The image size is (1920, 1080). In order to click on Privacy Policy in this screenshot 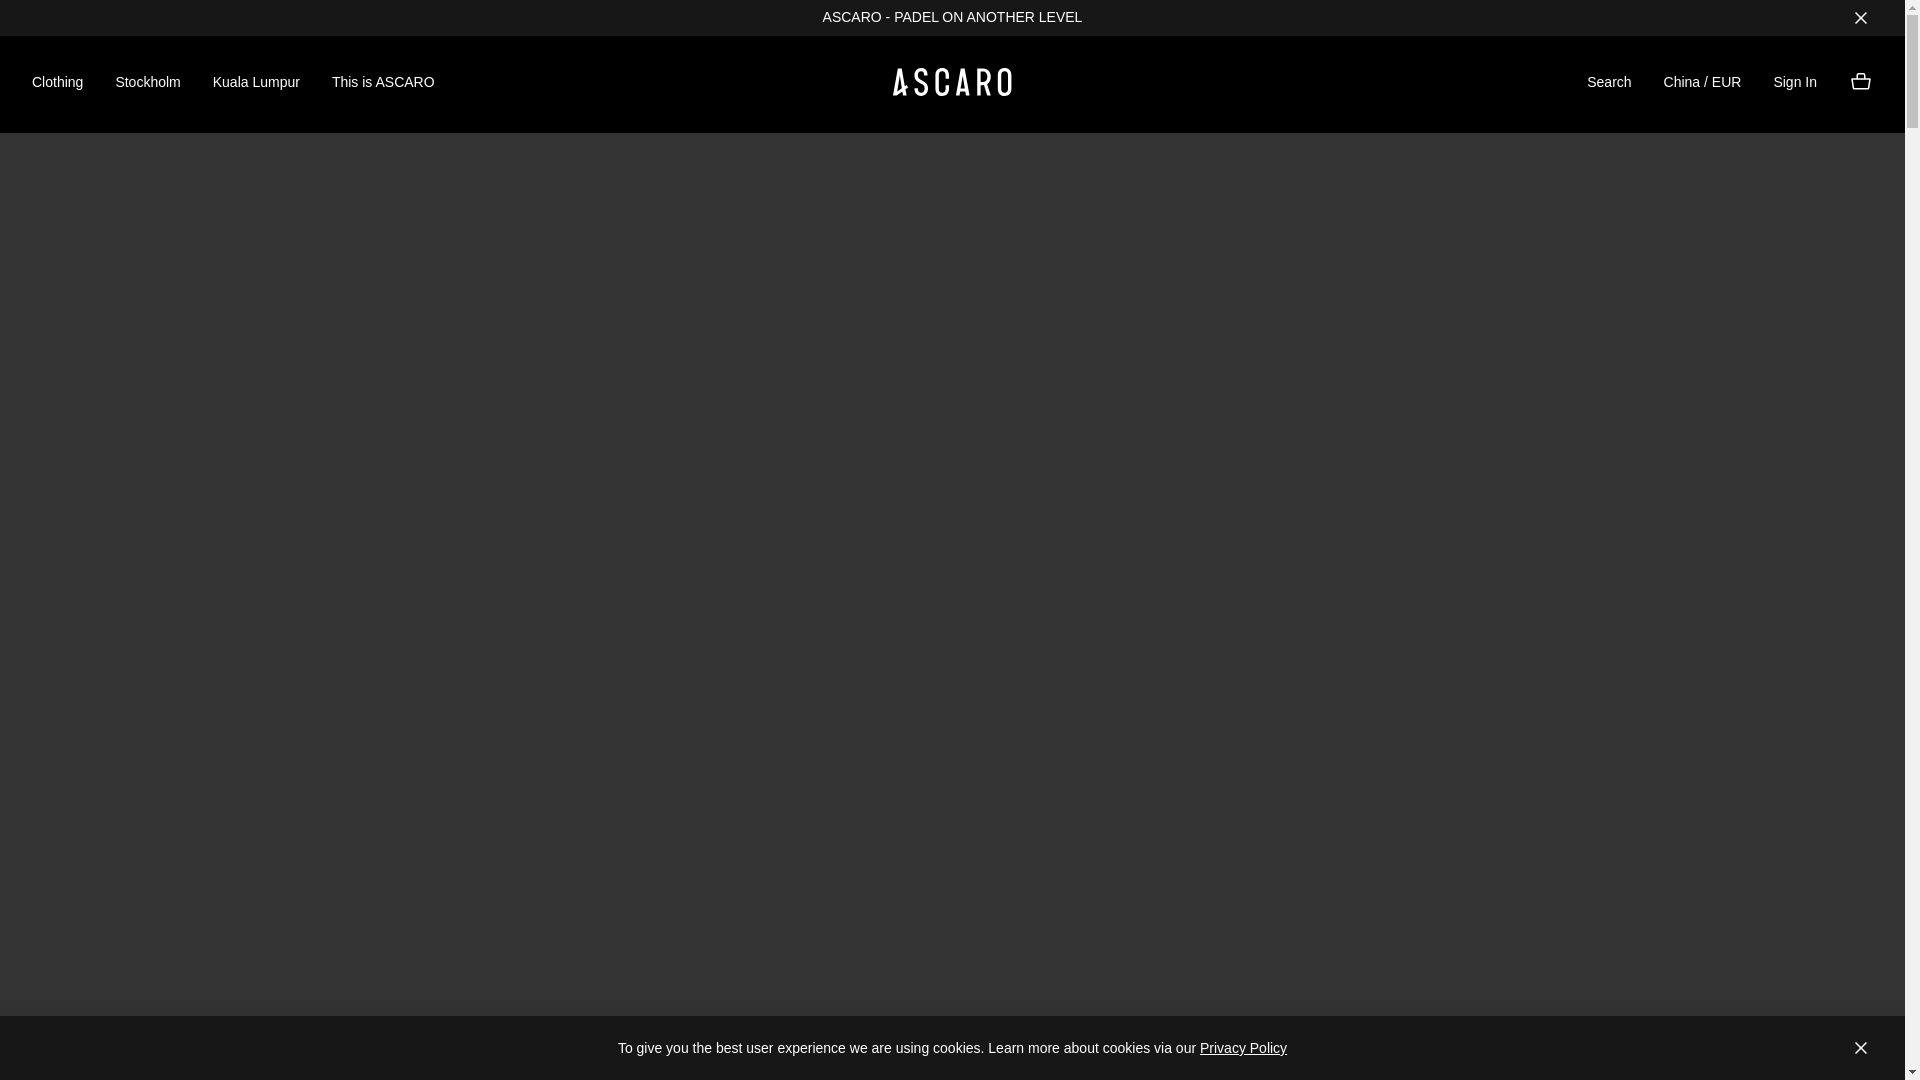, I will do `click(1243, 1048)`.